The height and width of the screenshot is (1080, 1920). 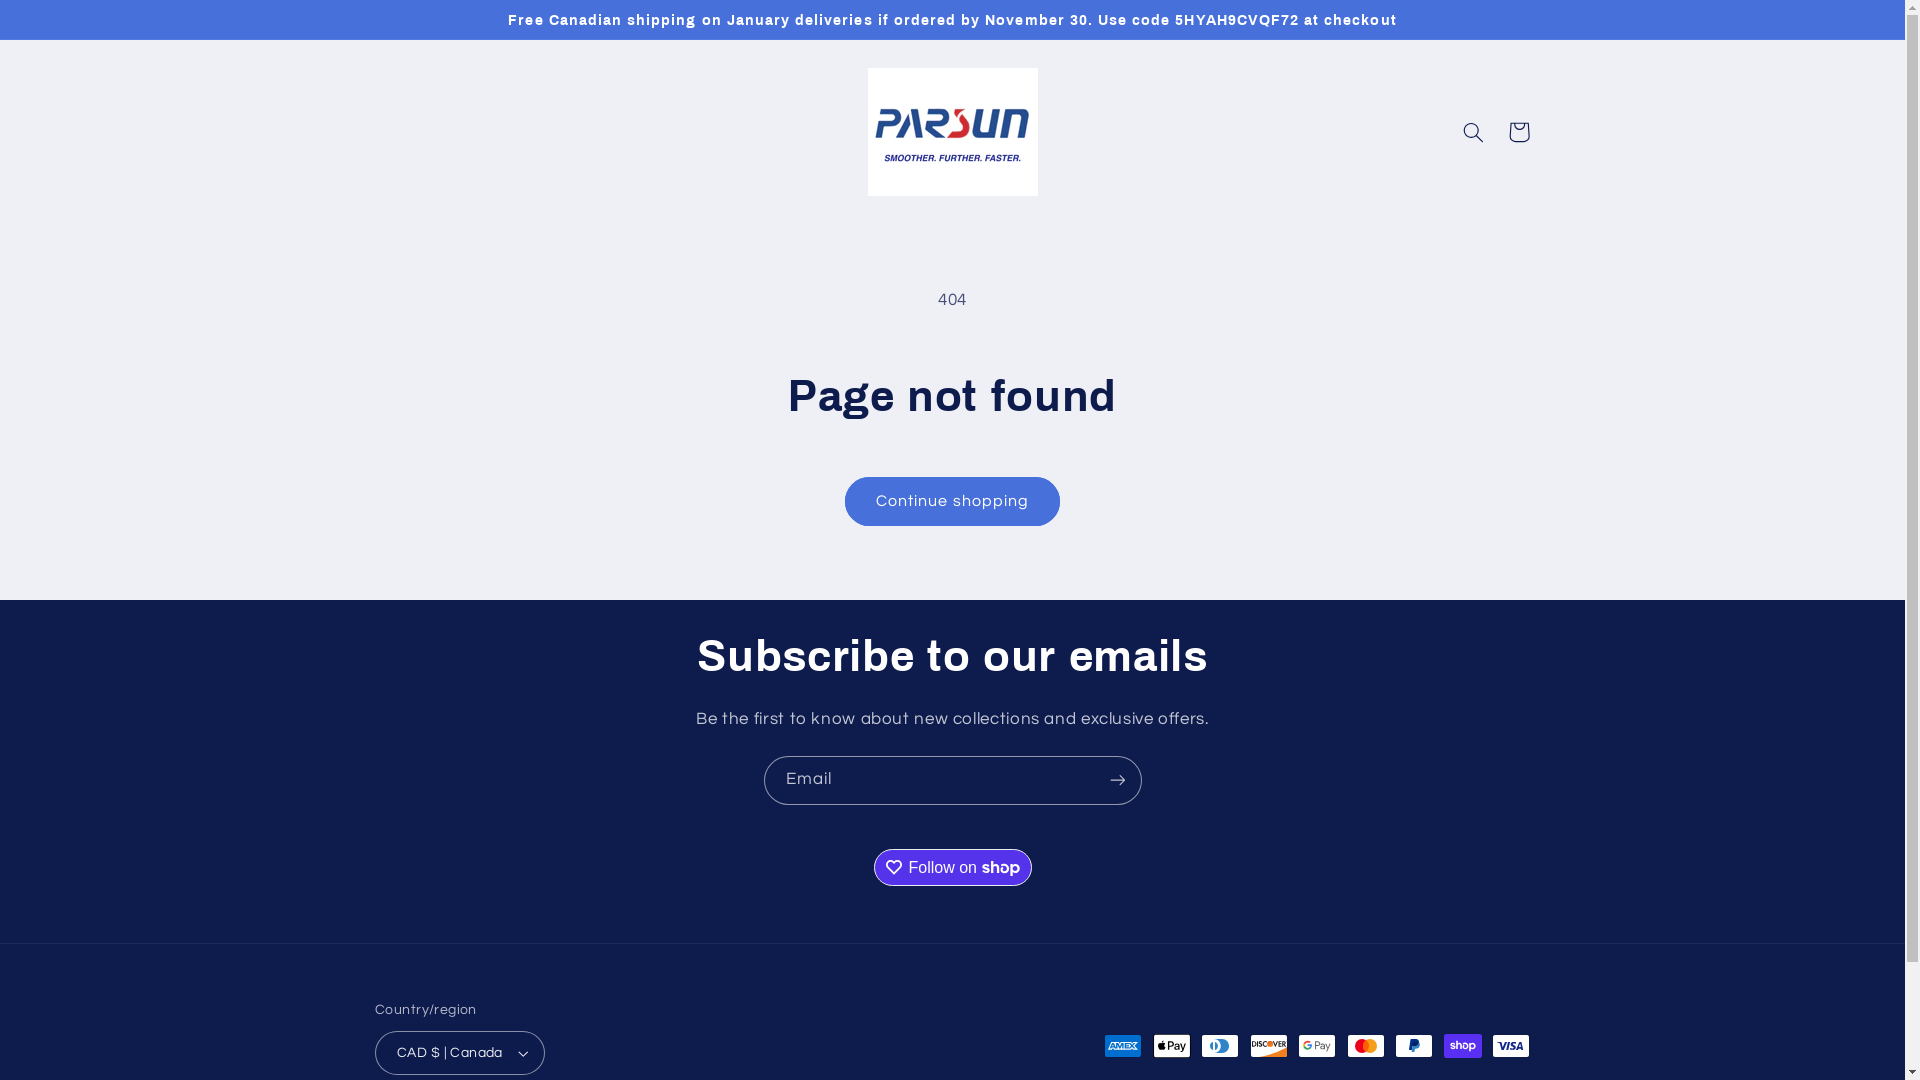 I want to click on Cart, so click(x=1519, y=132).